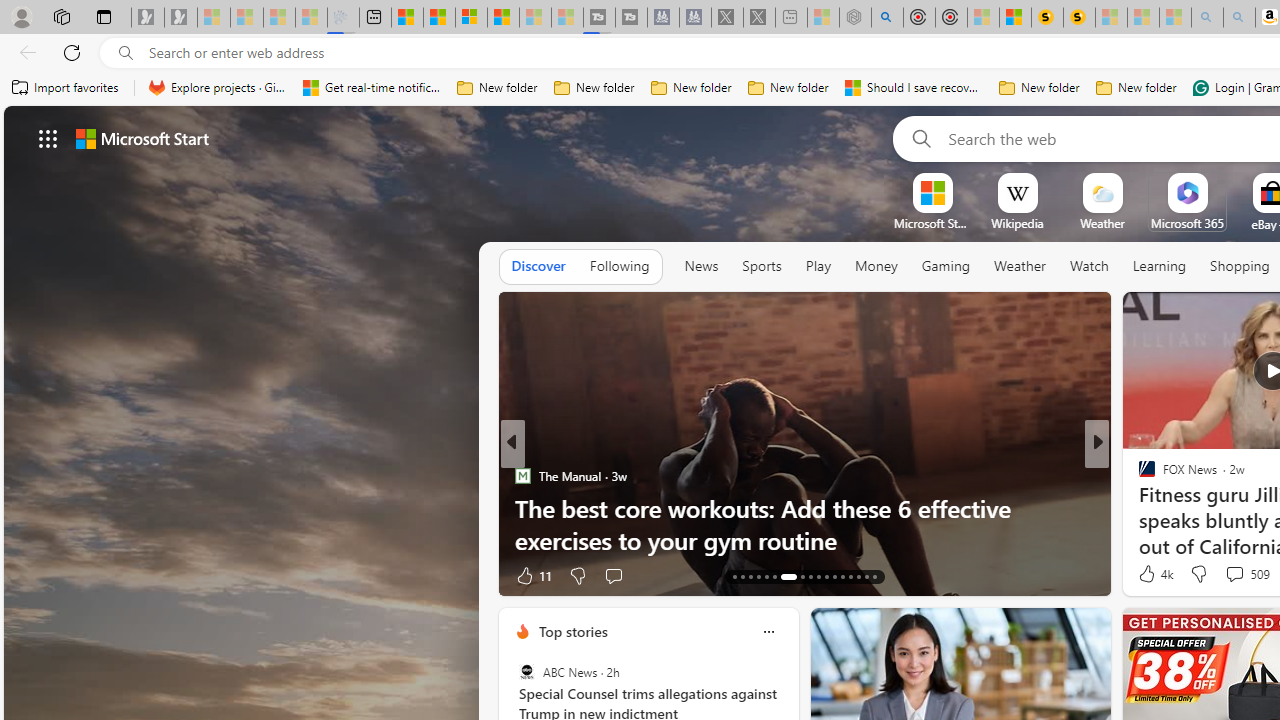 Image resolution: width=1280 pixels, height=720 pixels. I want to click on AutomationID: tab-24, so click(834, 576).